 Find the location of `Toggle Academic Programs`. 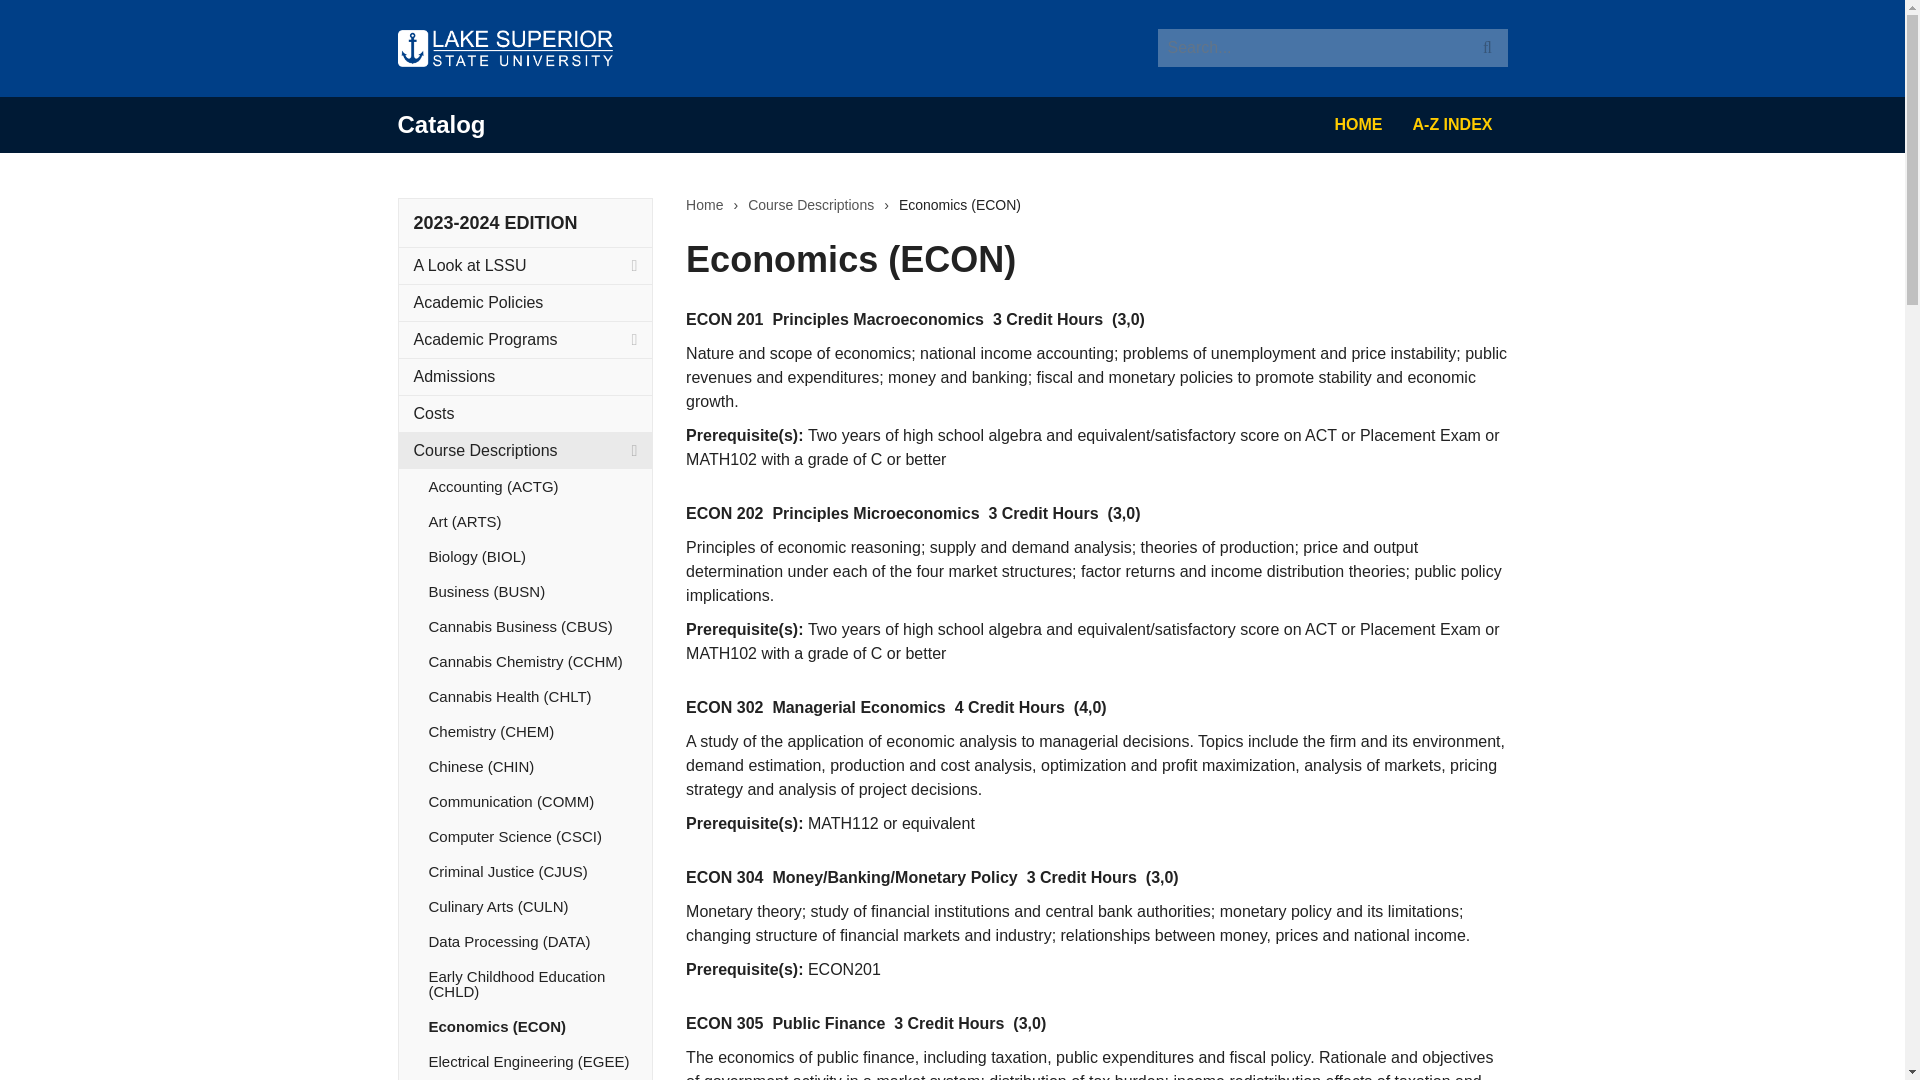

Toggle Academic Programs is located at coordinates (634, 339).